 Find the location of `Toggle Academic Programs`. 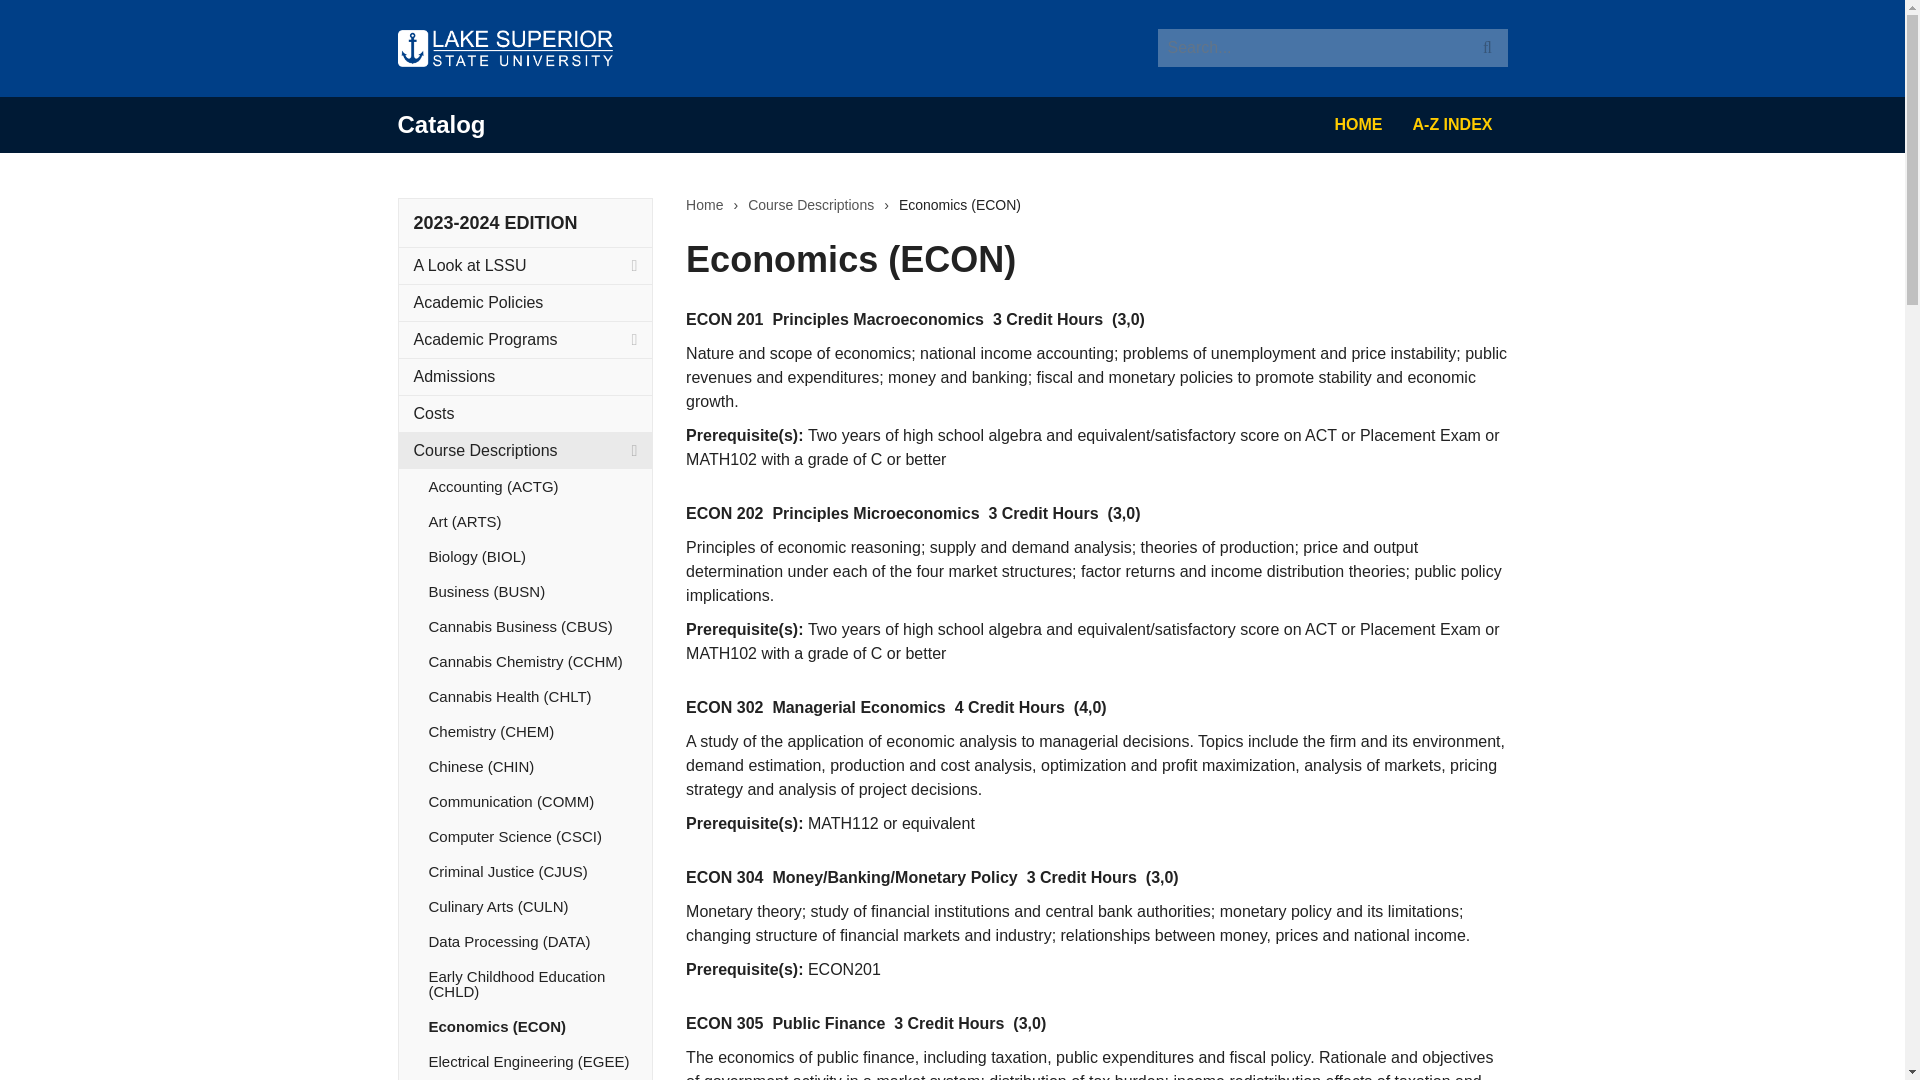

Toggle Academic Programs is located at coordinates (634, 339).